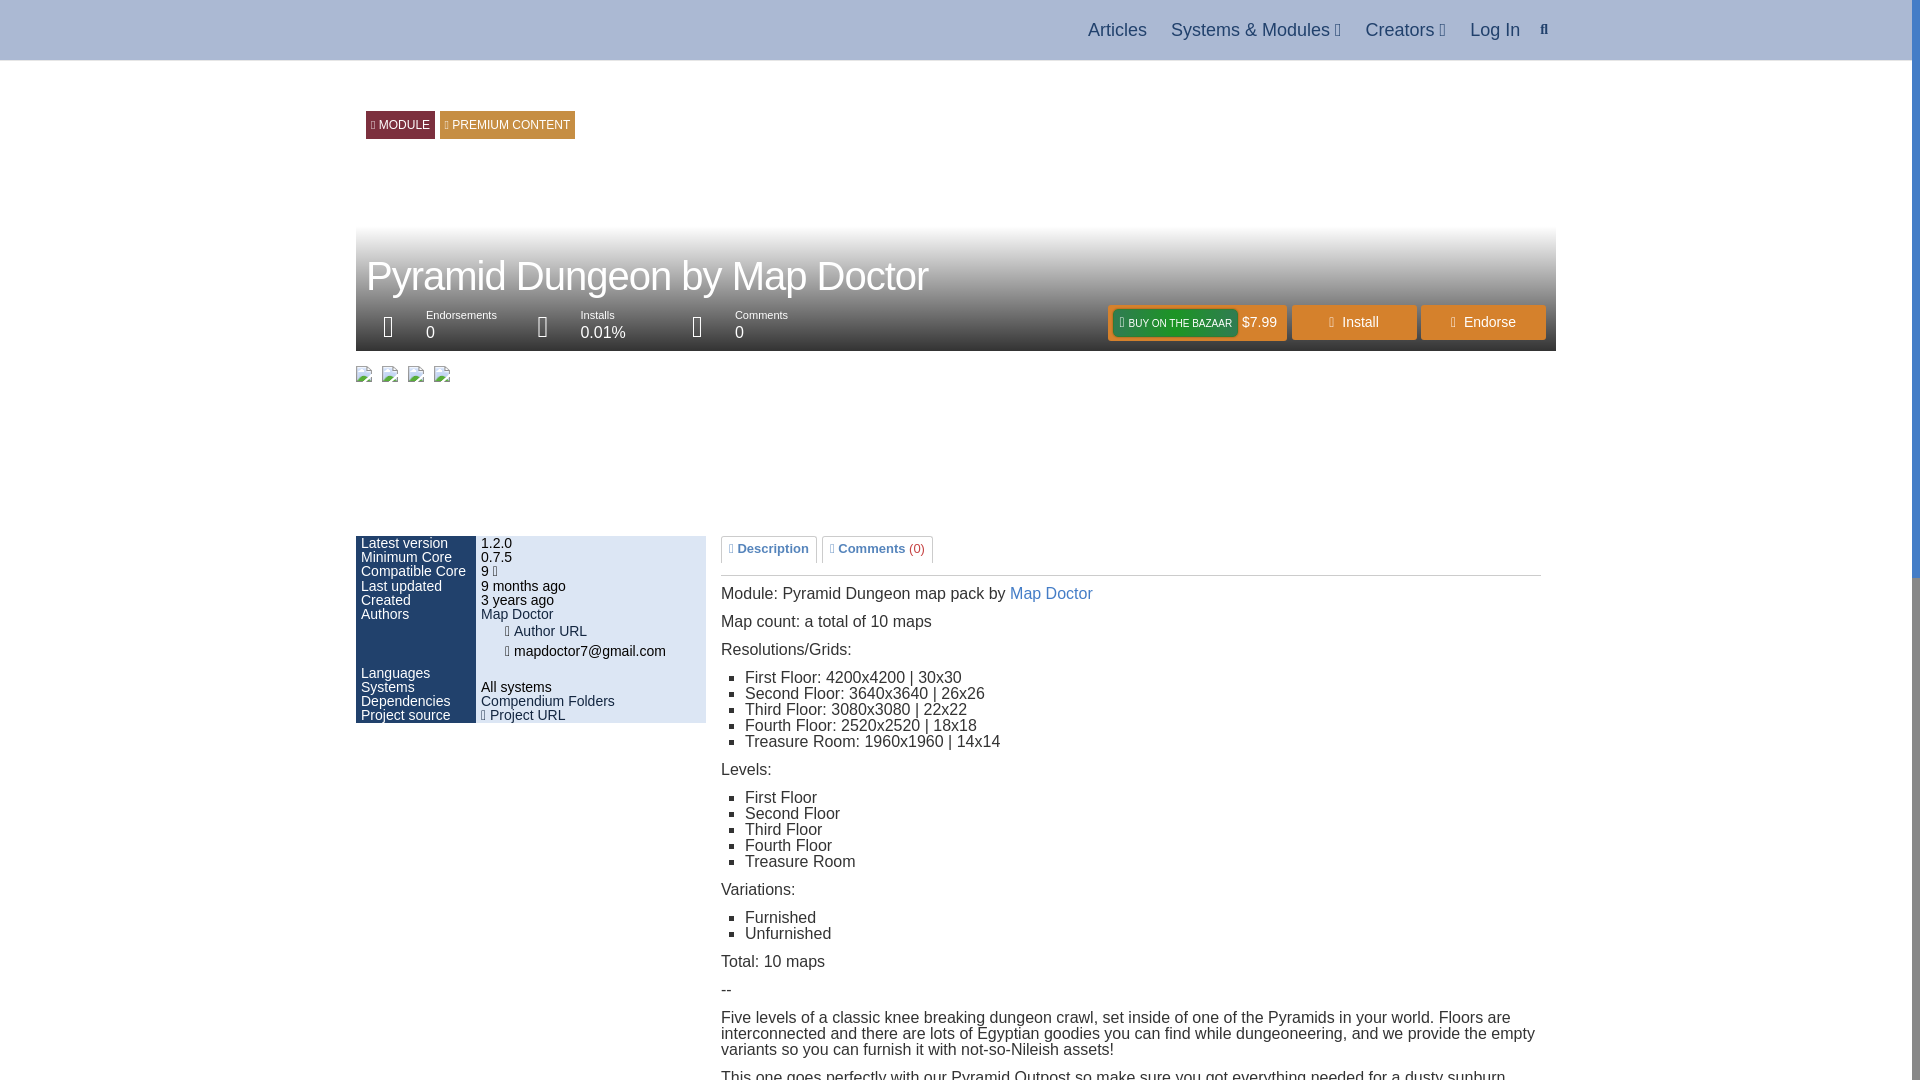  I want to click on Endorse, so click(1482, 322).